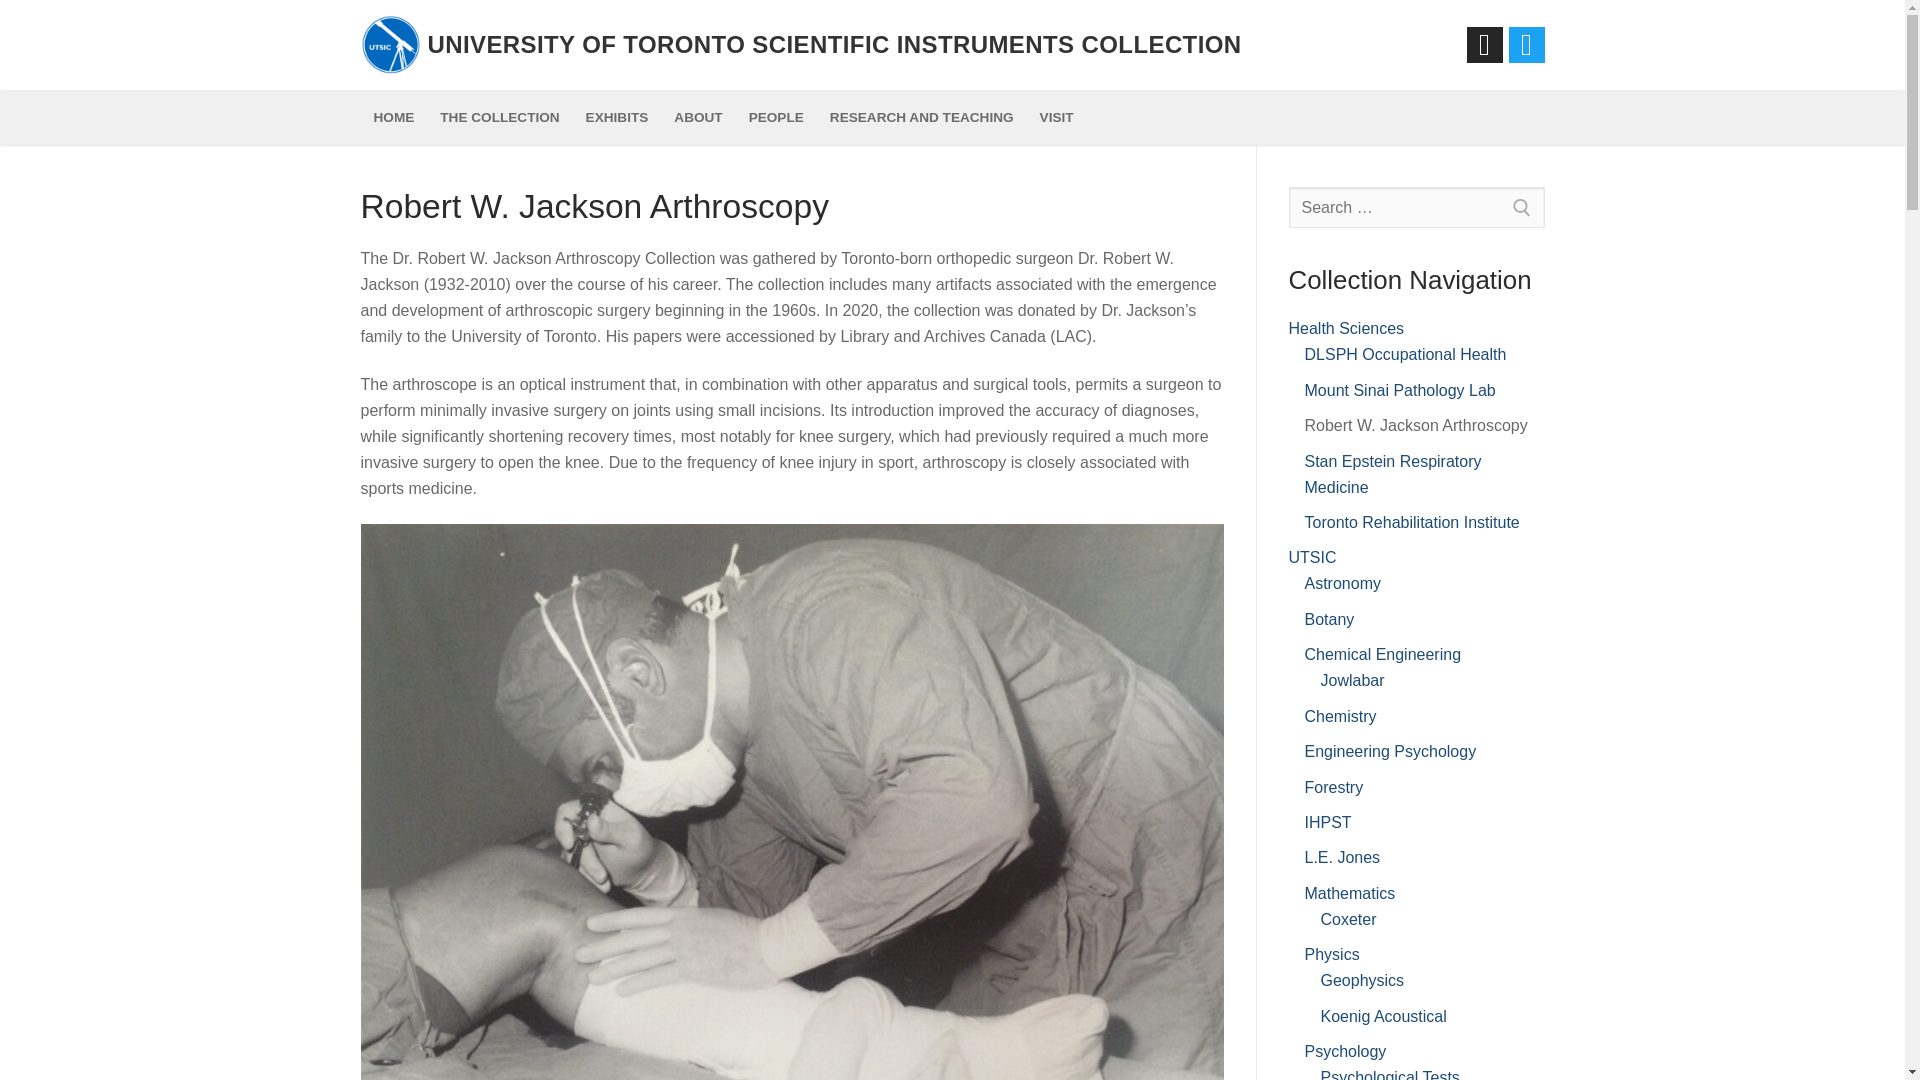 This screenshot has width=1920, height=1080. I want to click on HOME, so click(393, 118).